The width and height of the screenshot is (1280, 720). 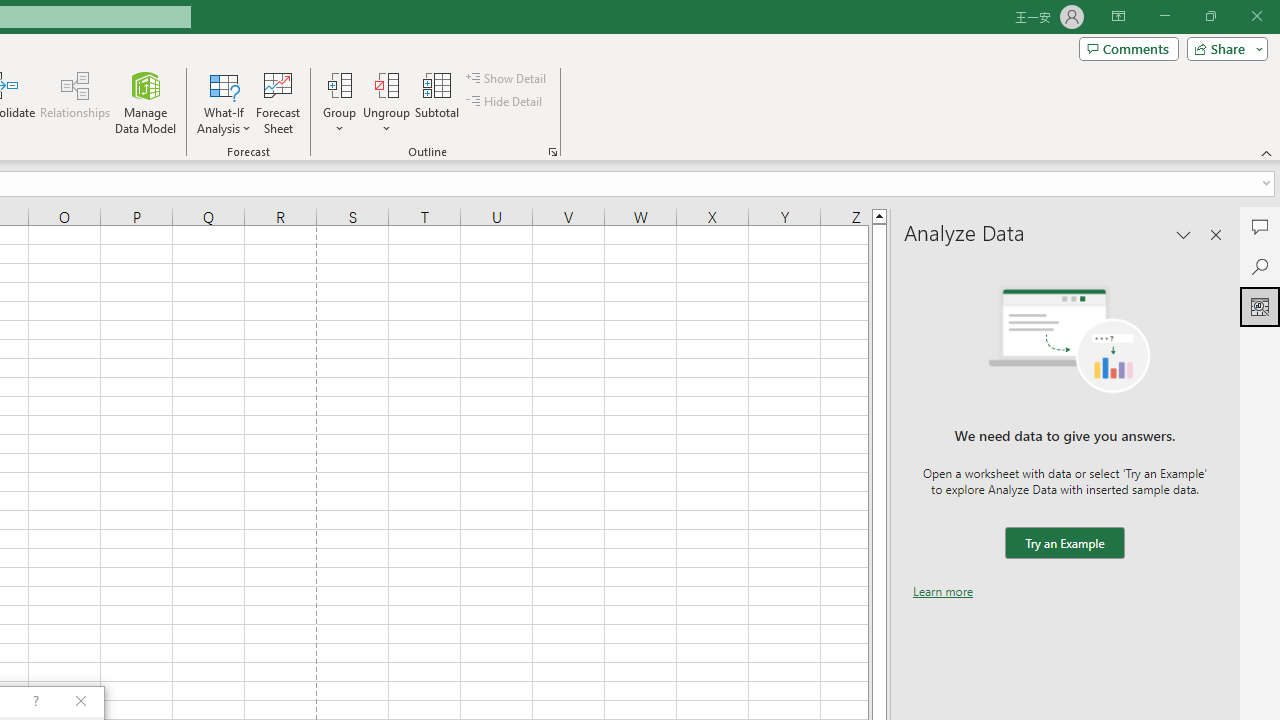 What do you see at coordinates (1267, 152) in the screenshot?
I see `Collapse the Ribbon` at bounding box center [1267, 152].